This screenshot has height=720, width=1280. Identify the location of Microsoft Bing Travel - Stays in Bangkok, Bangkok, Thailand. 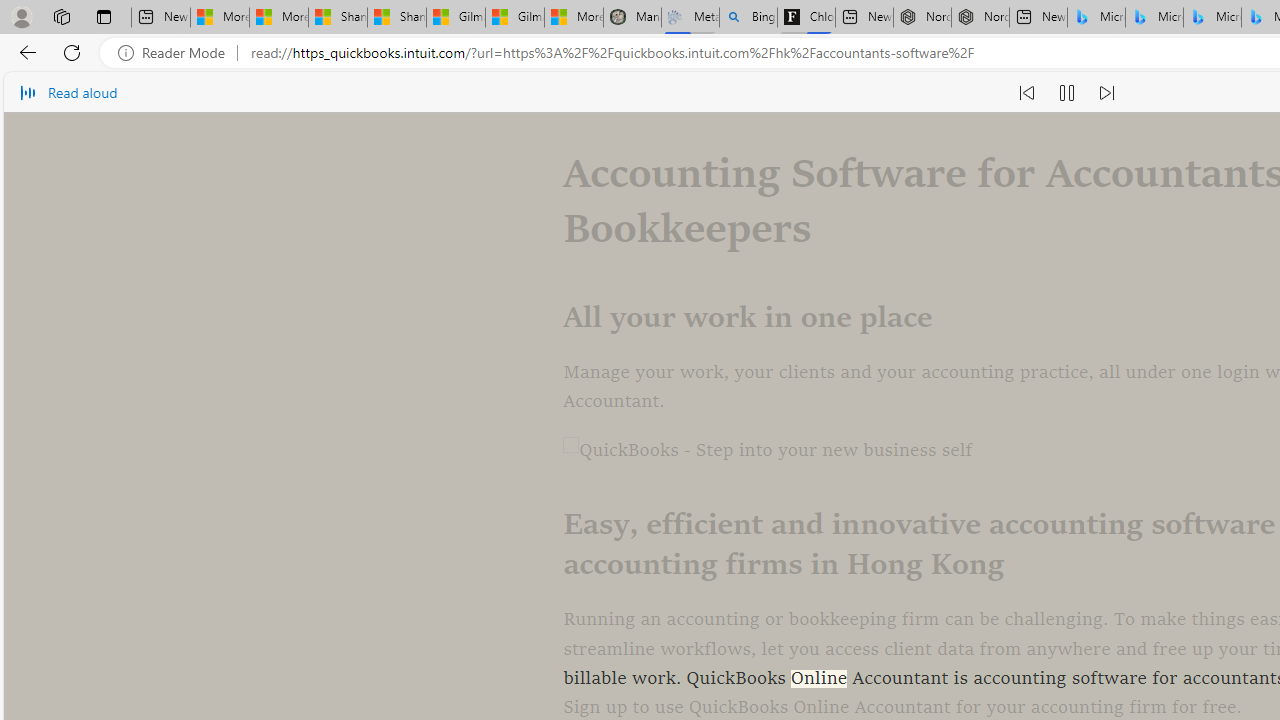
(1154, 18).